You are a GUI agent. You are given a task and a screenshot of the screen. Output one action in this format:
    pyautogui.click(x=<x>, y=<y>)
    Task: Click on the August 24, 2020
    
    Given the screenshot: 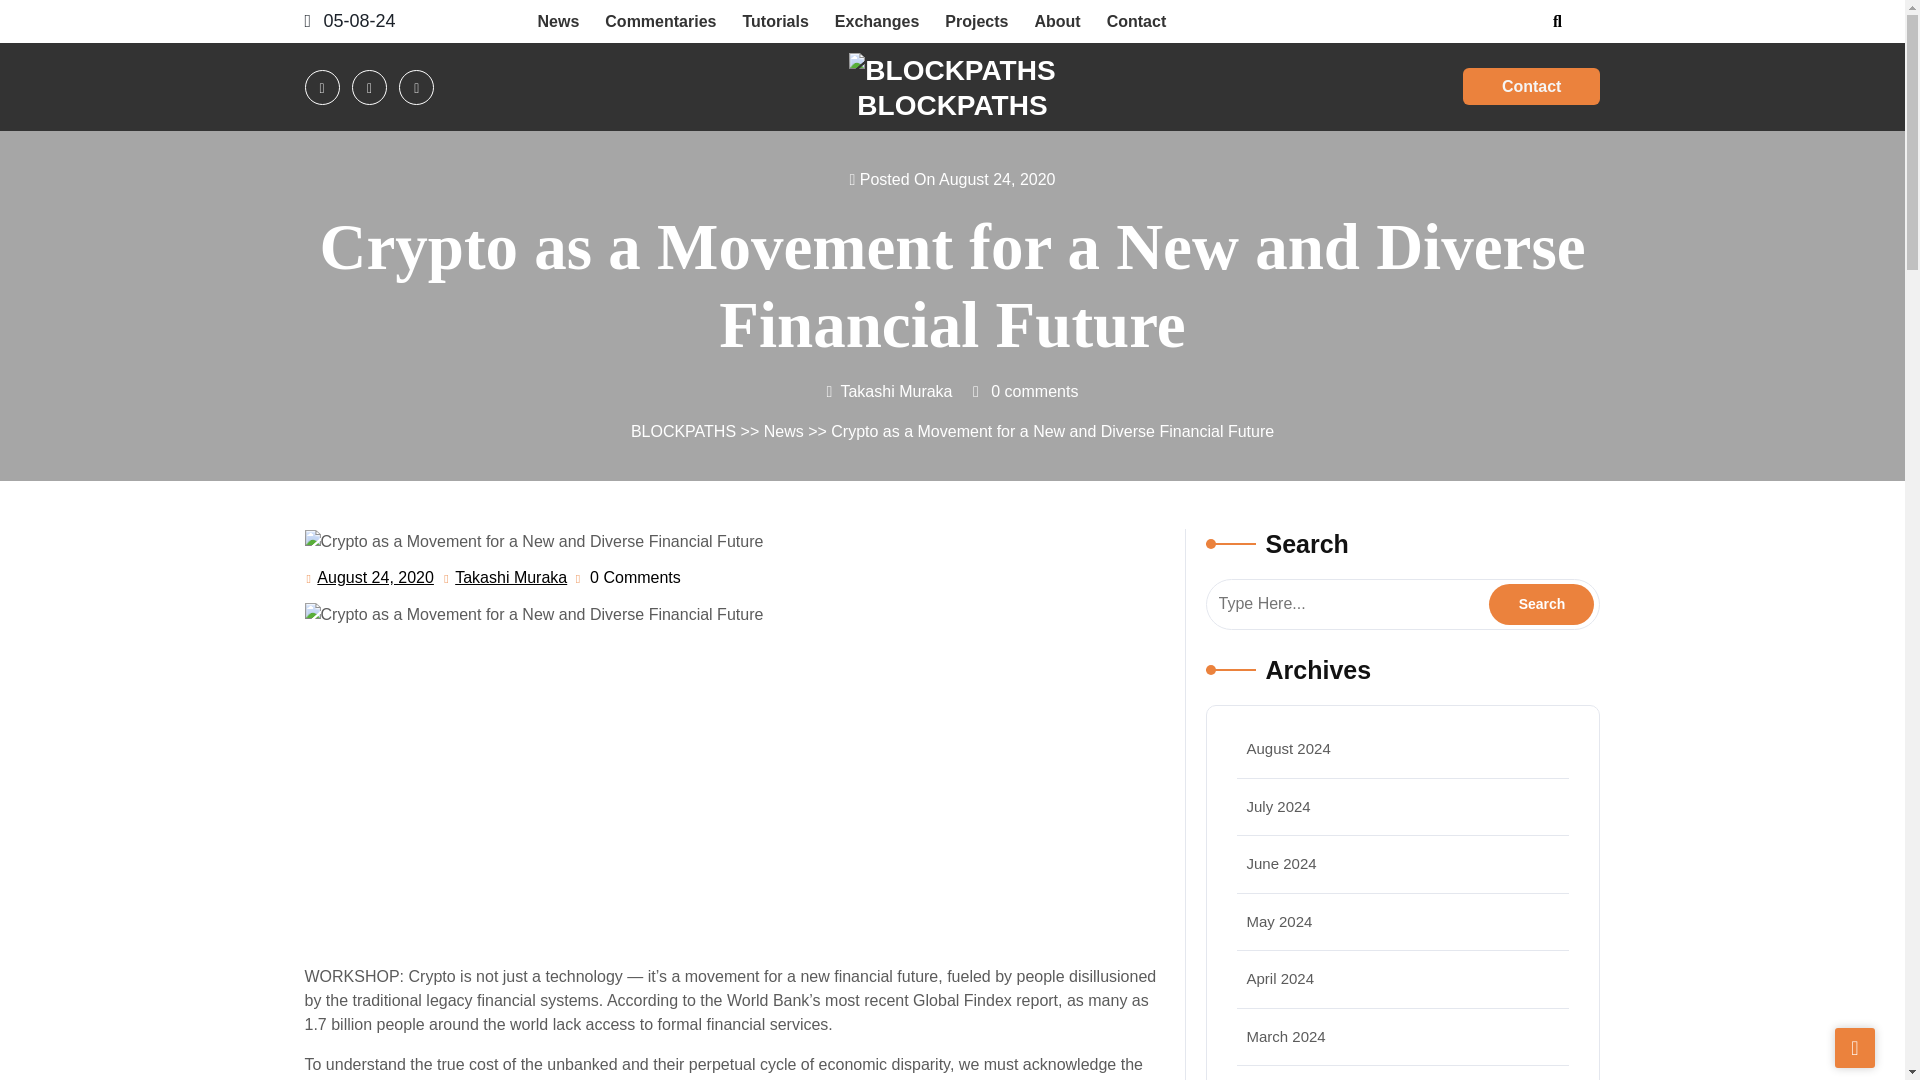 What is the action you would take?
    pyautogui.click(x=374, y=577)
    